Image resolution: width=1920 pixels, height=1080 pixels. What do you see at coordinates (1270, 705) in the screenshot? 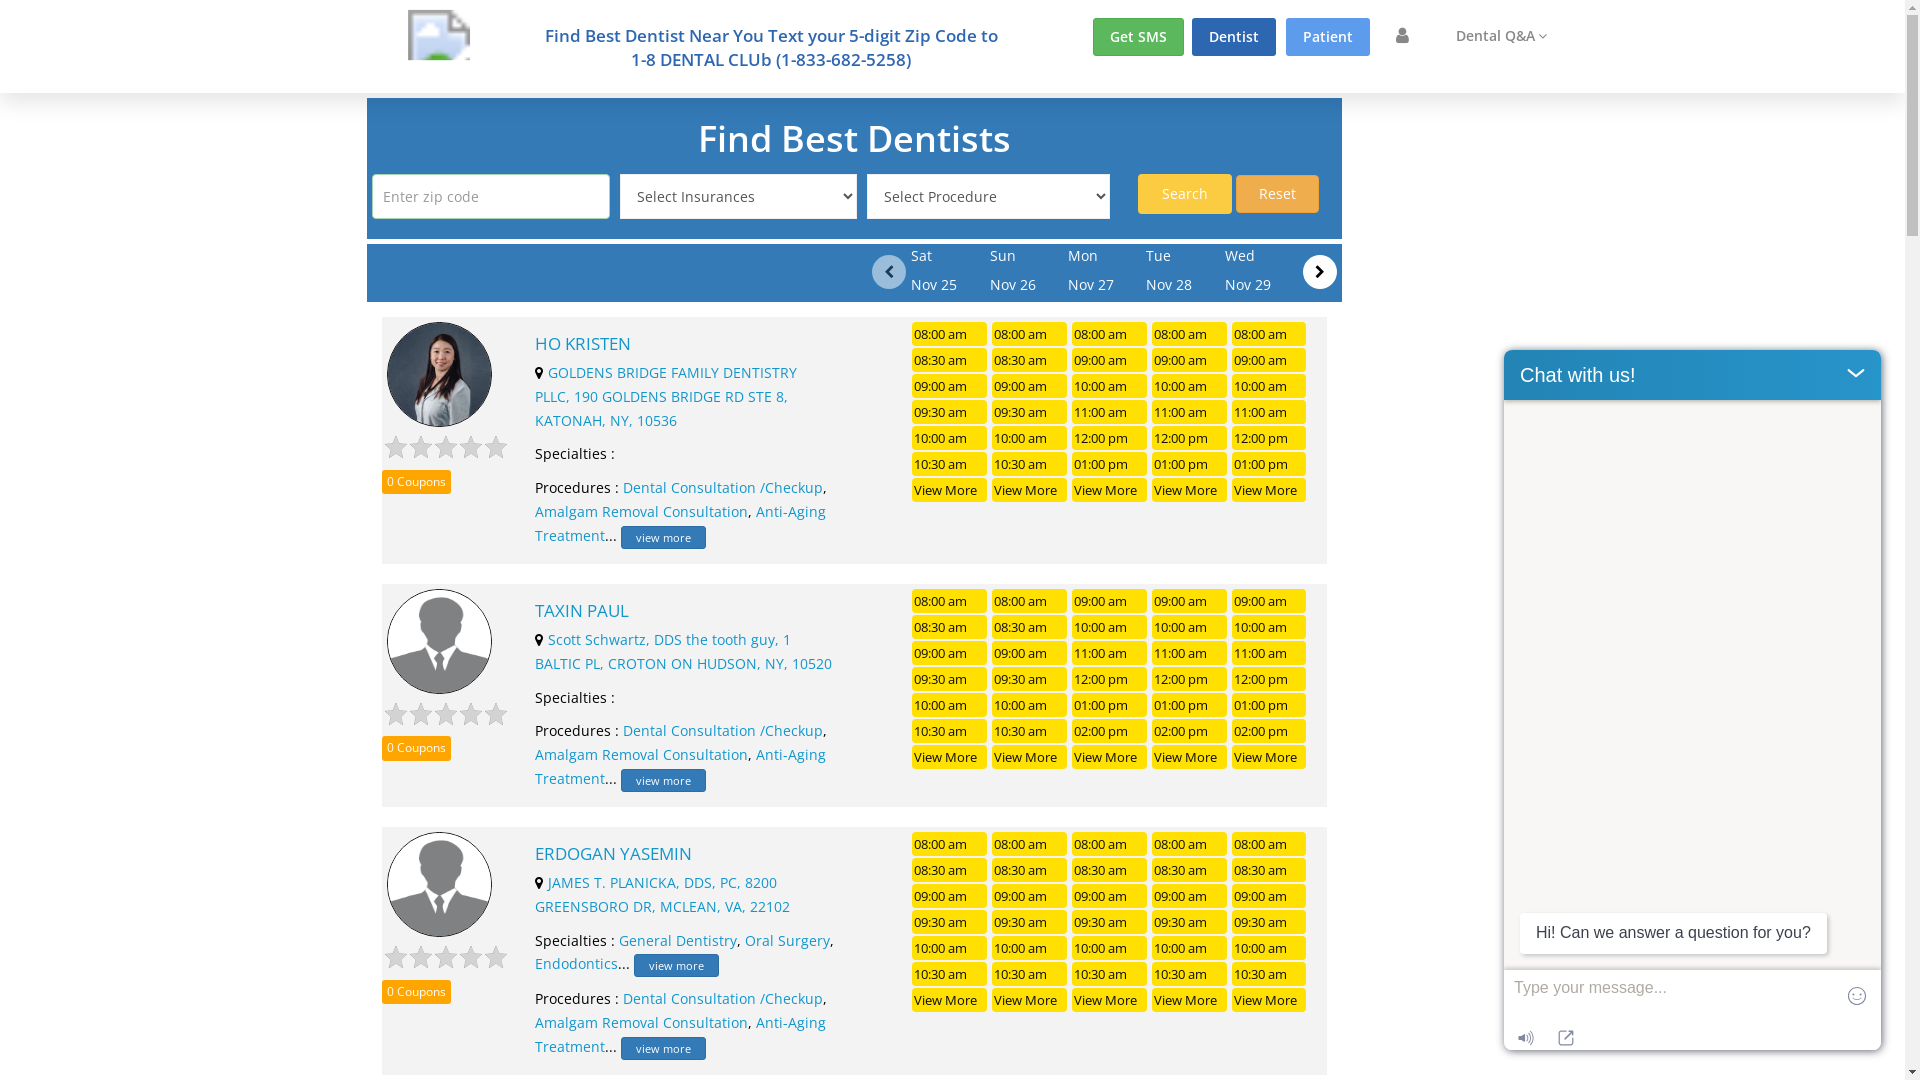
I see `01:00 pm` at bounding box center [1270, 705].